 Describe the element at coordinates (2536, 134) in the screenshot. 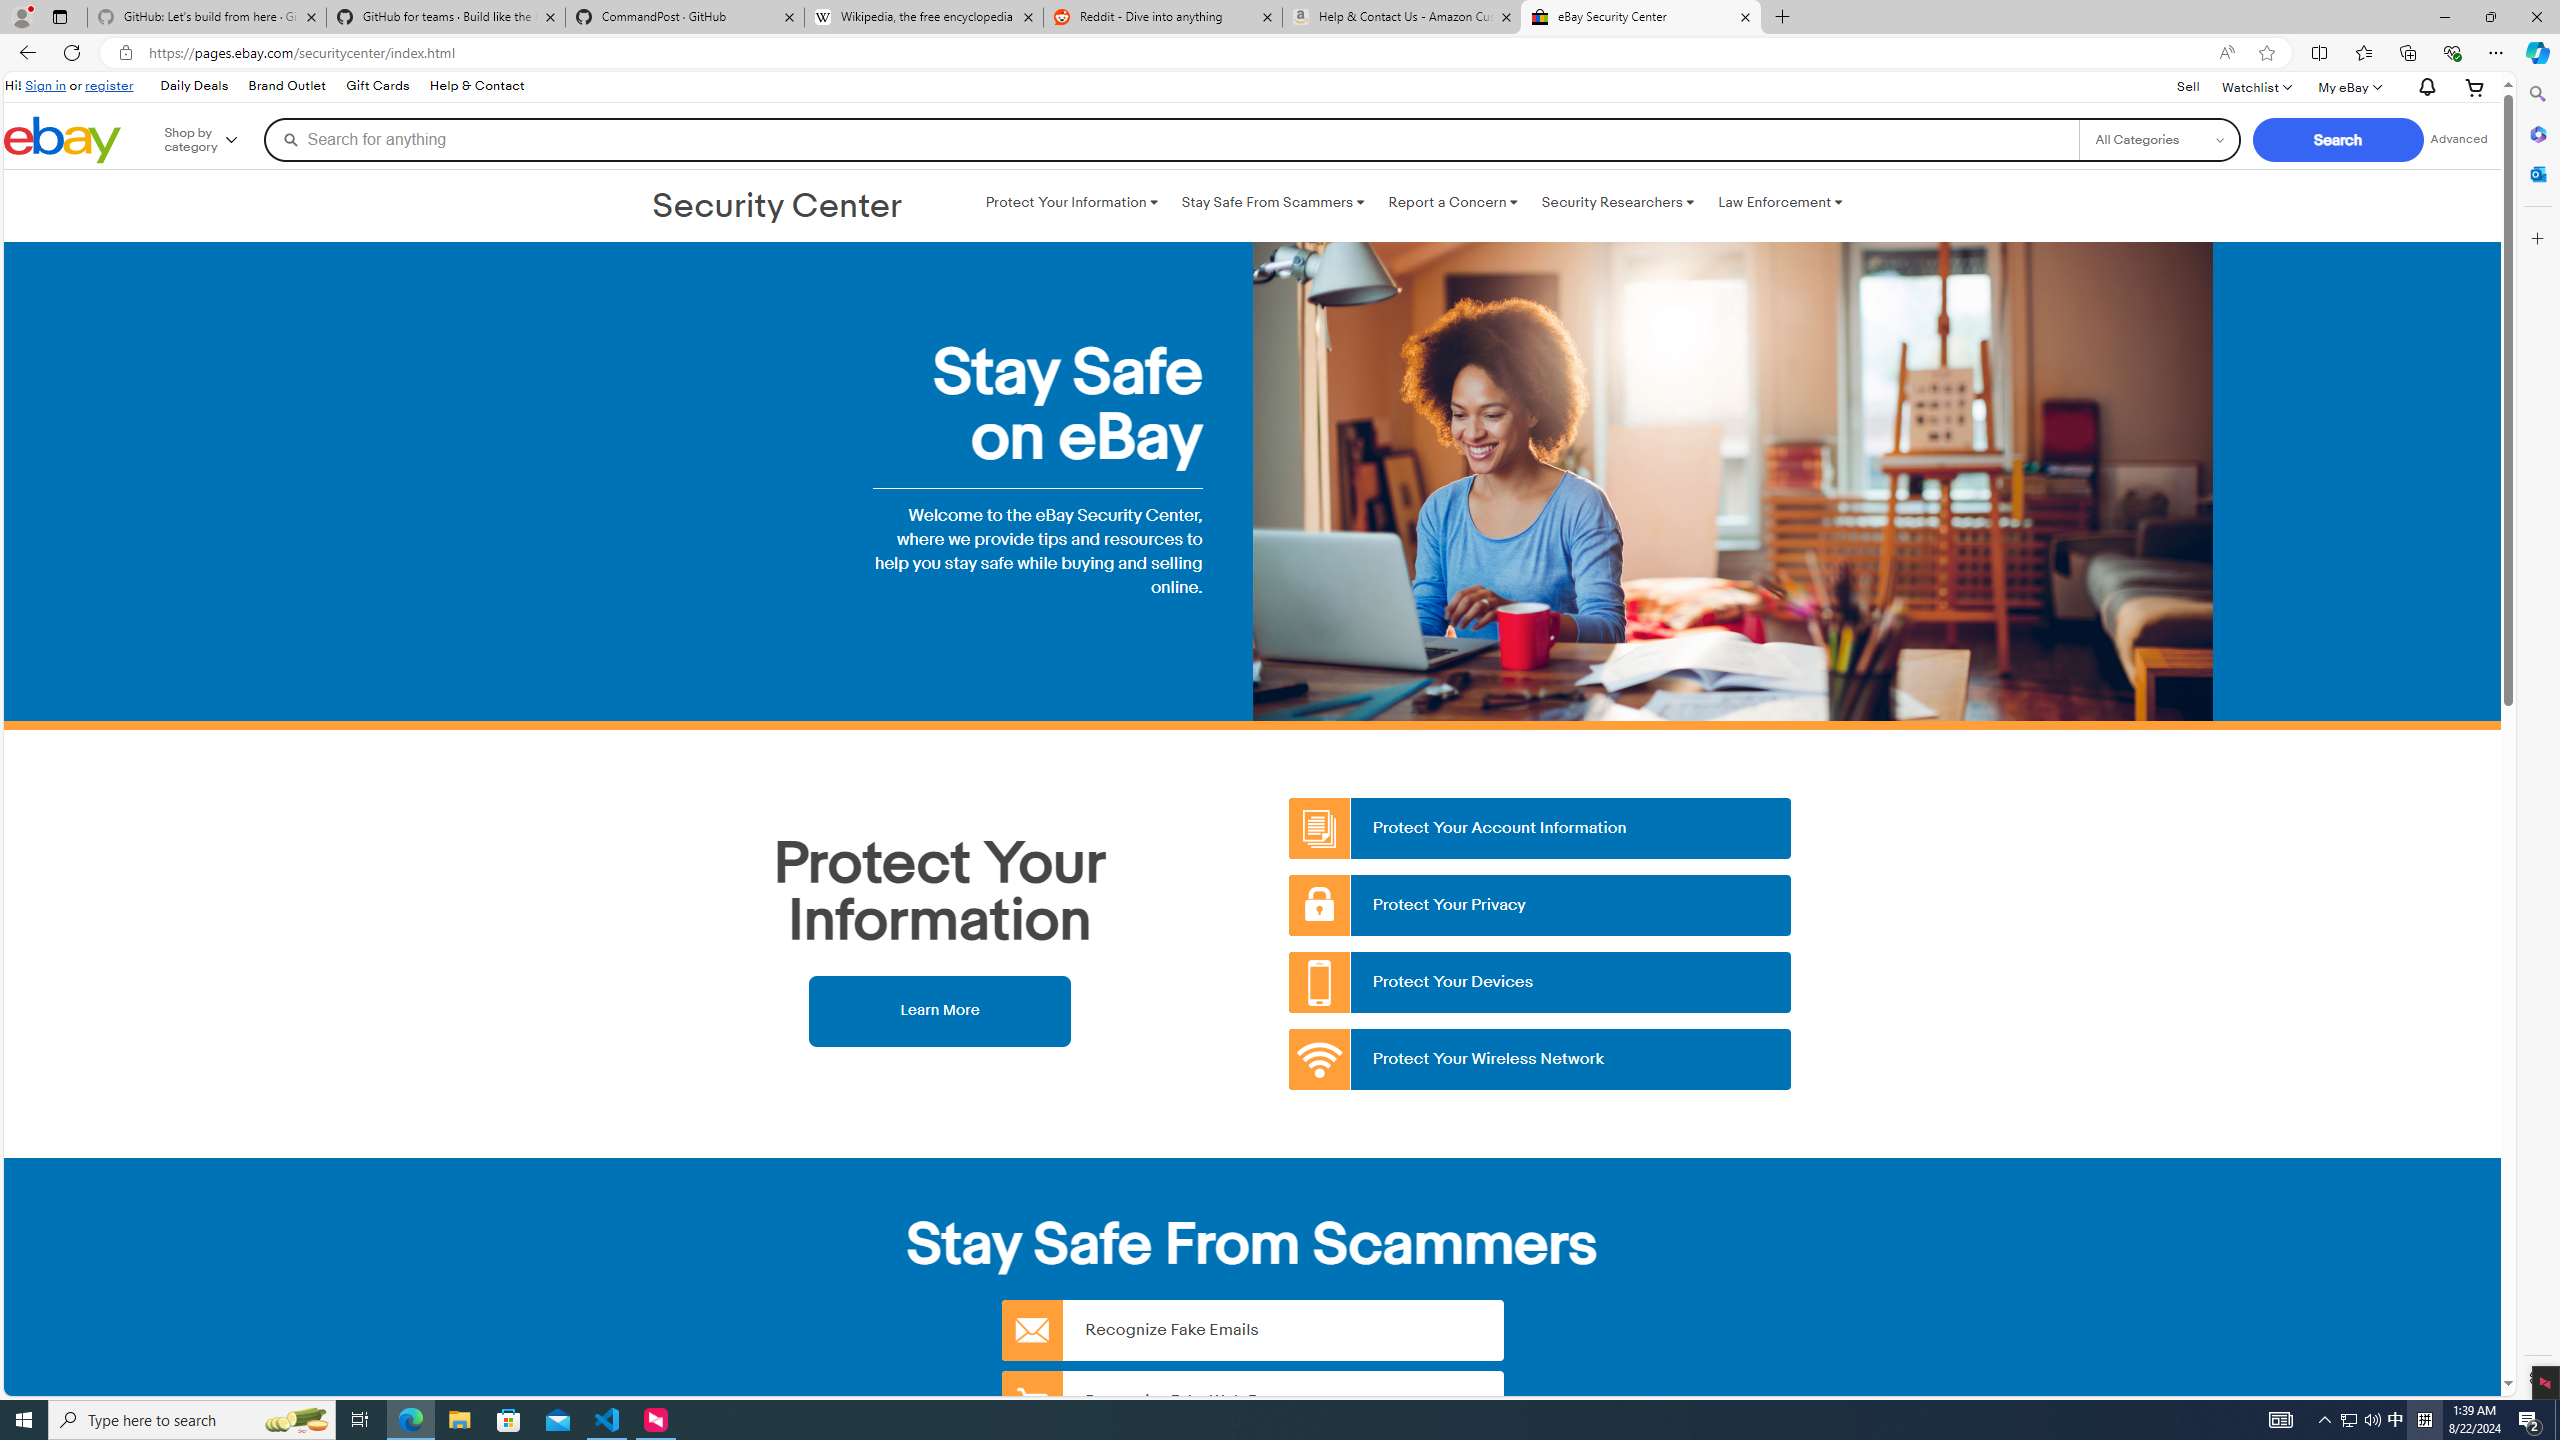

I see `Microsoft 365` at that location.